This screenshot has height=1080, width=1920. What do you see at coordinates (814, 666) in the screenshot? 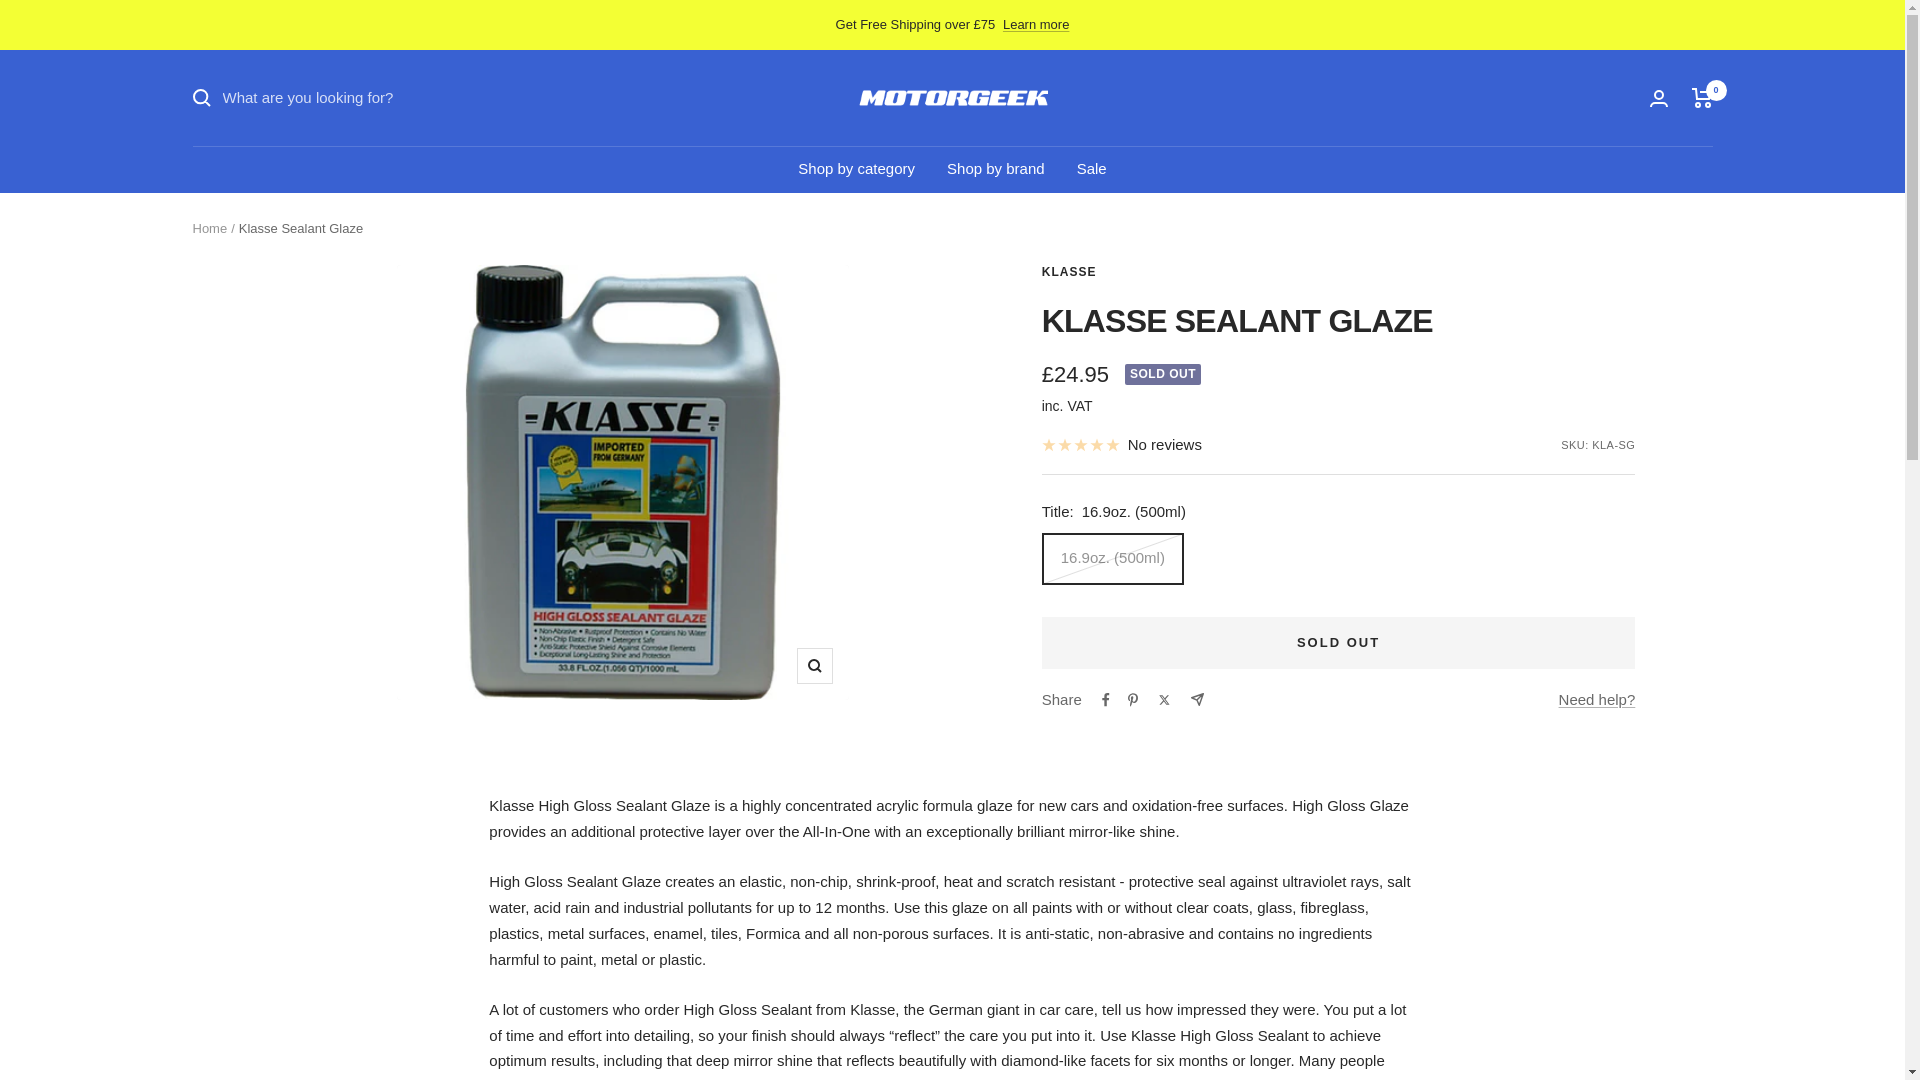
I see `Zoom` at bounding box center [814, 666].